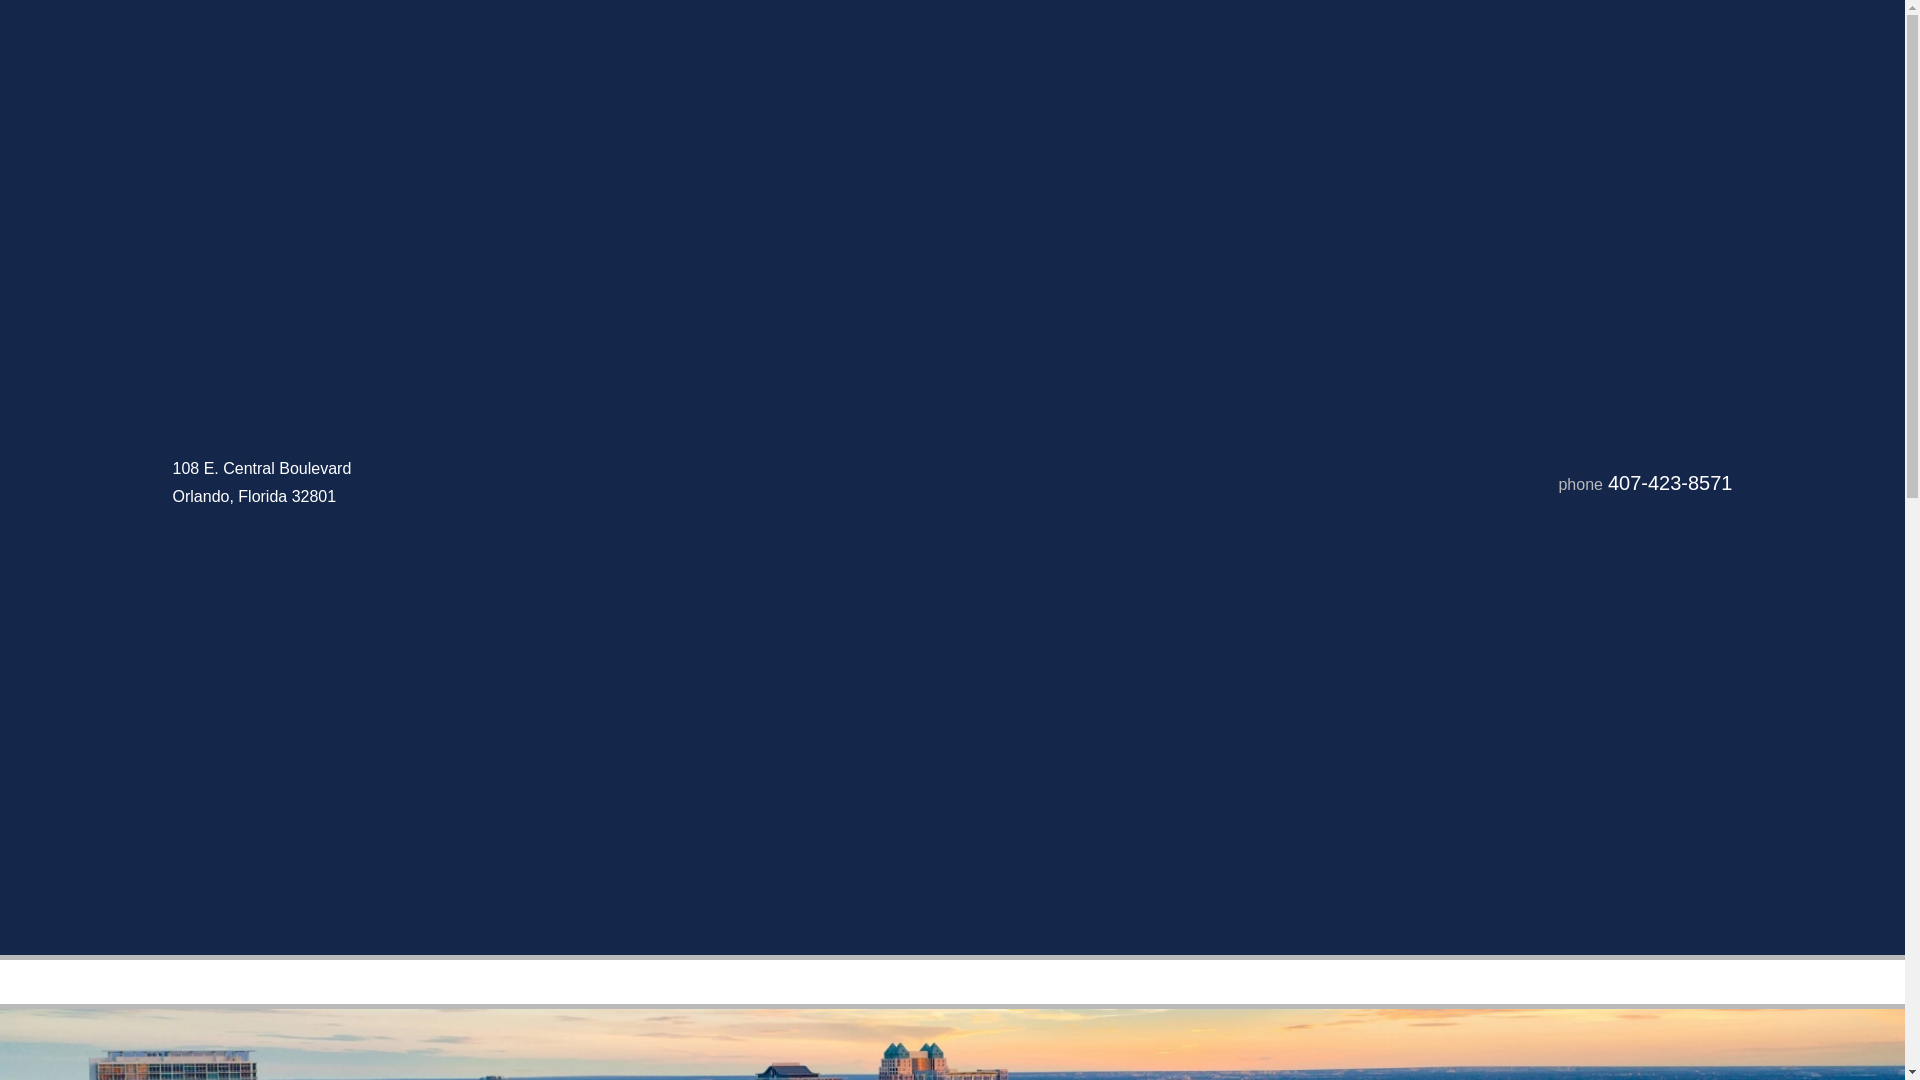 This screenshot has width=1920, height=1080. I want to click on CONTACT, so click(1412, 988).